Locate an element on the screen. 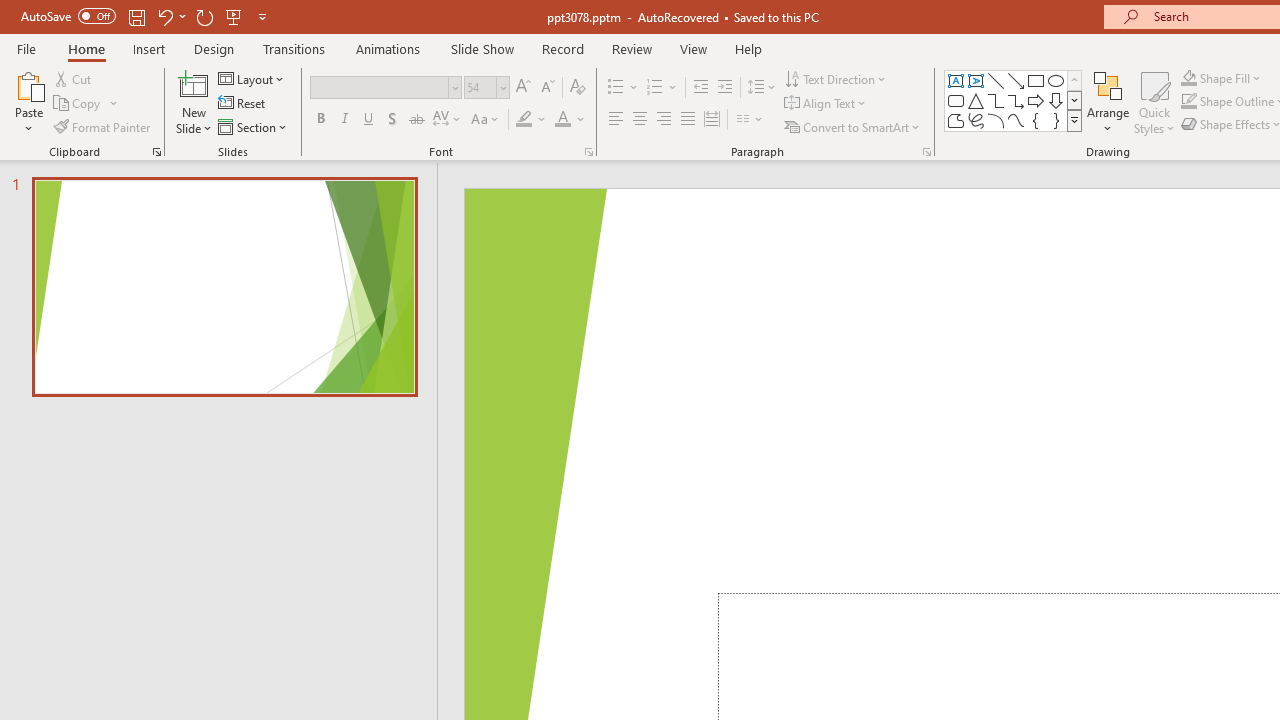 This screenshot has width=1280, height=720. Undo is located at coordinates (170, 16).